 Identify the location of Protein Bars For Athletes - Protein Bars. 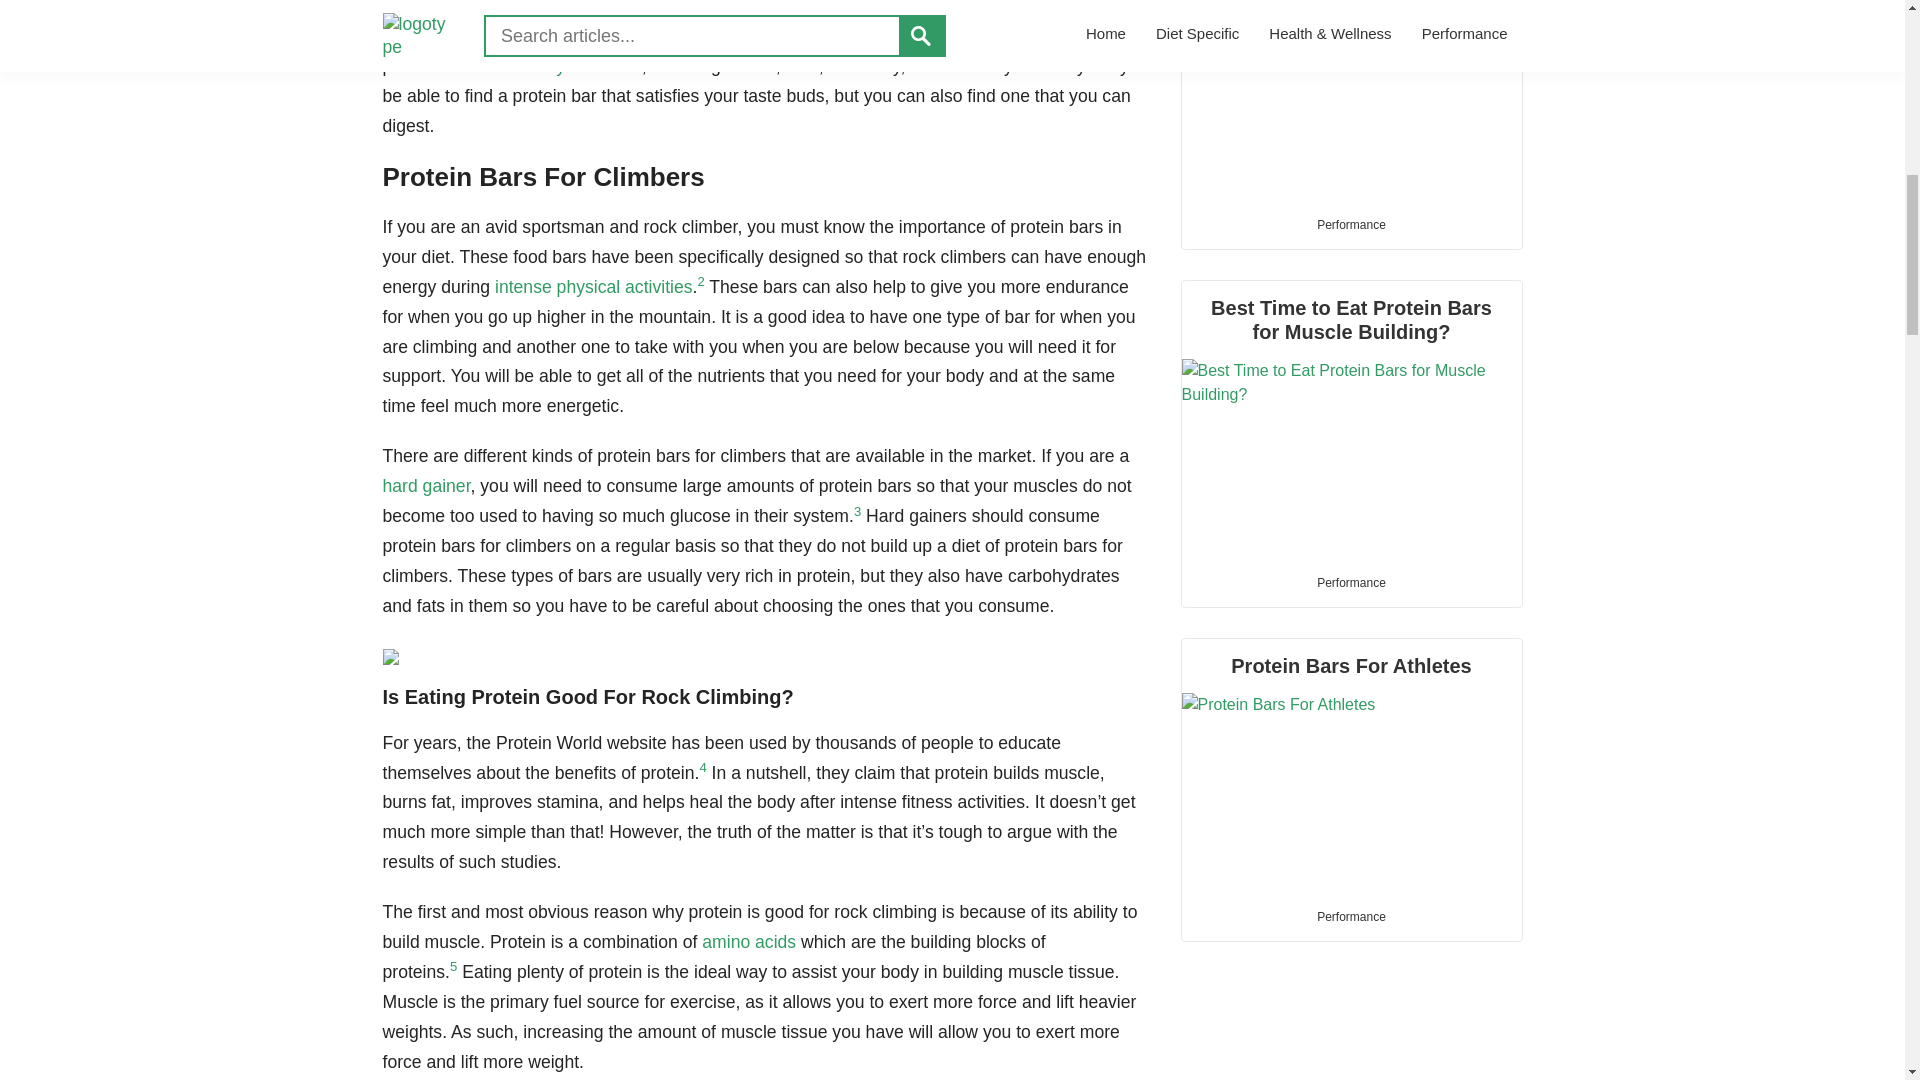
(1352, 793).